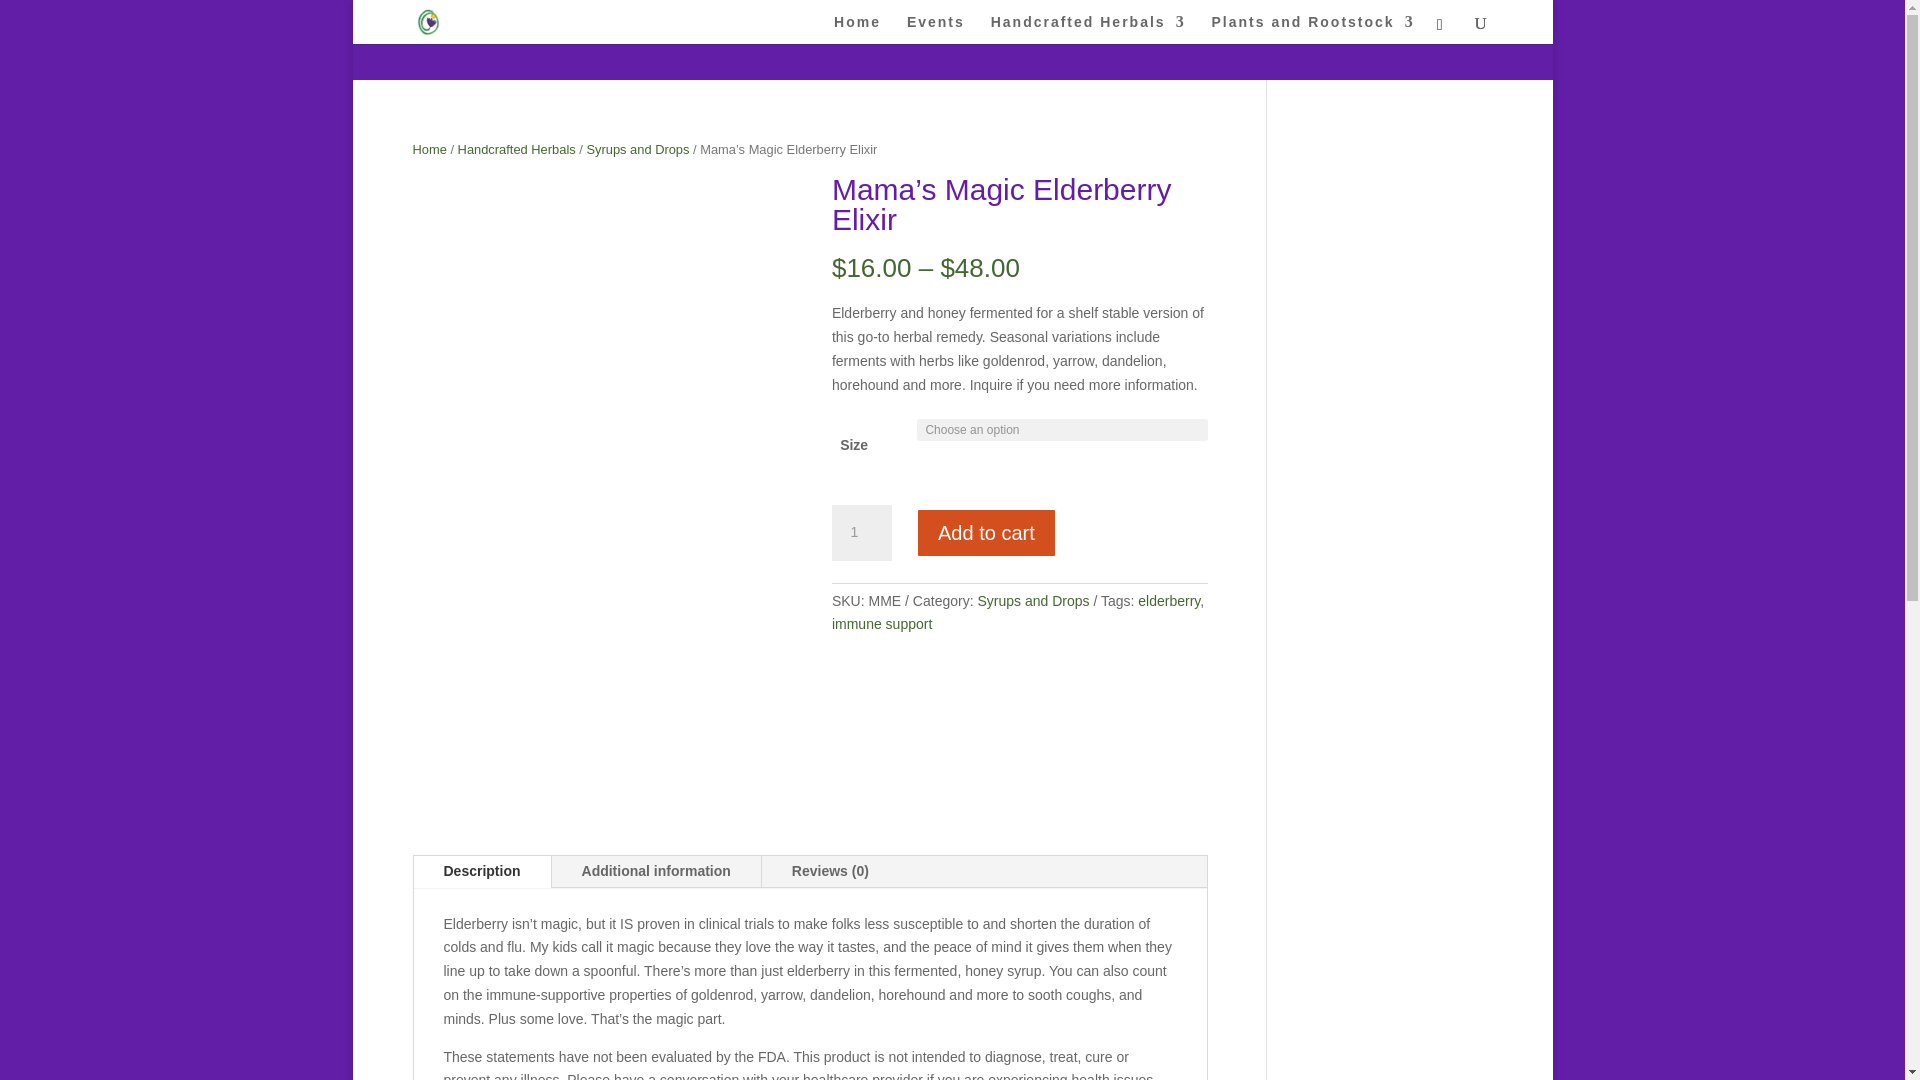 This screenshot has width=1920, height=1080. What do you see at coordinates (656, 872) in the screenshot?
I see `Additional information` at bounding box center [656, 872].